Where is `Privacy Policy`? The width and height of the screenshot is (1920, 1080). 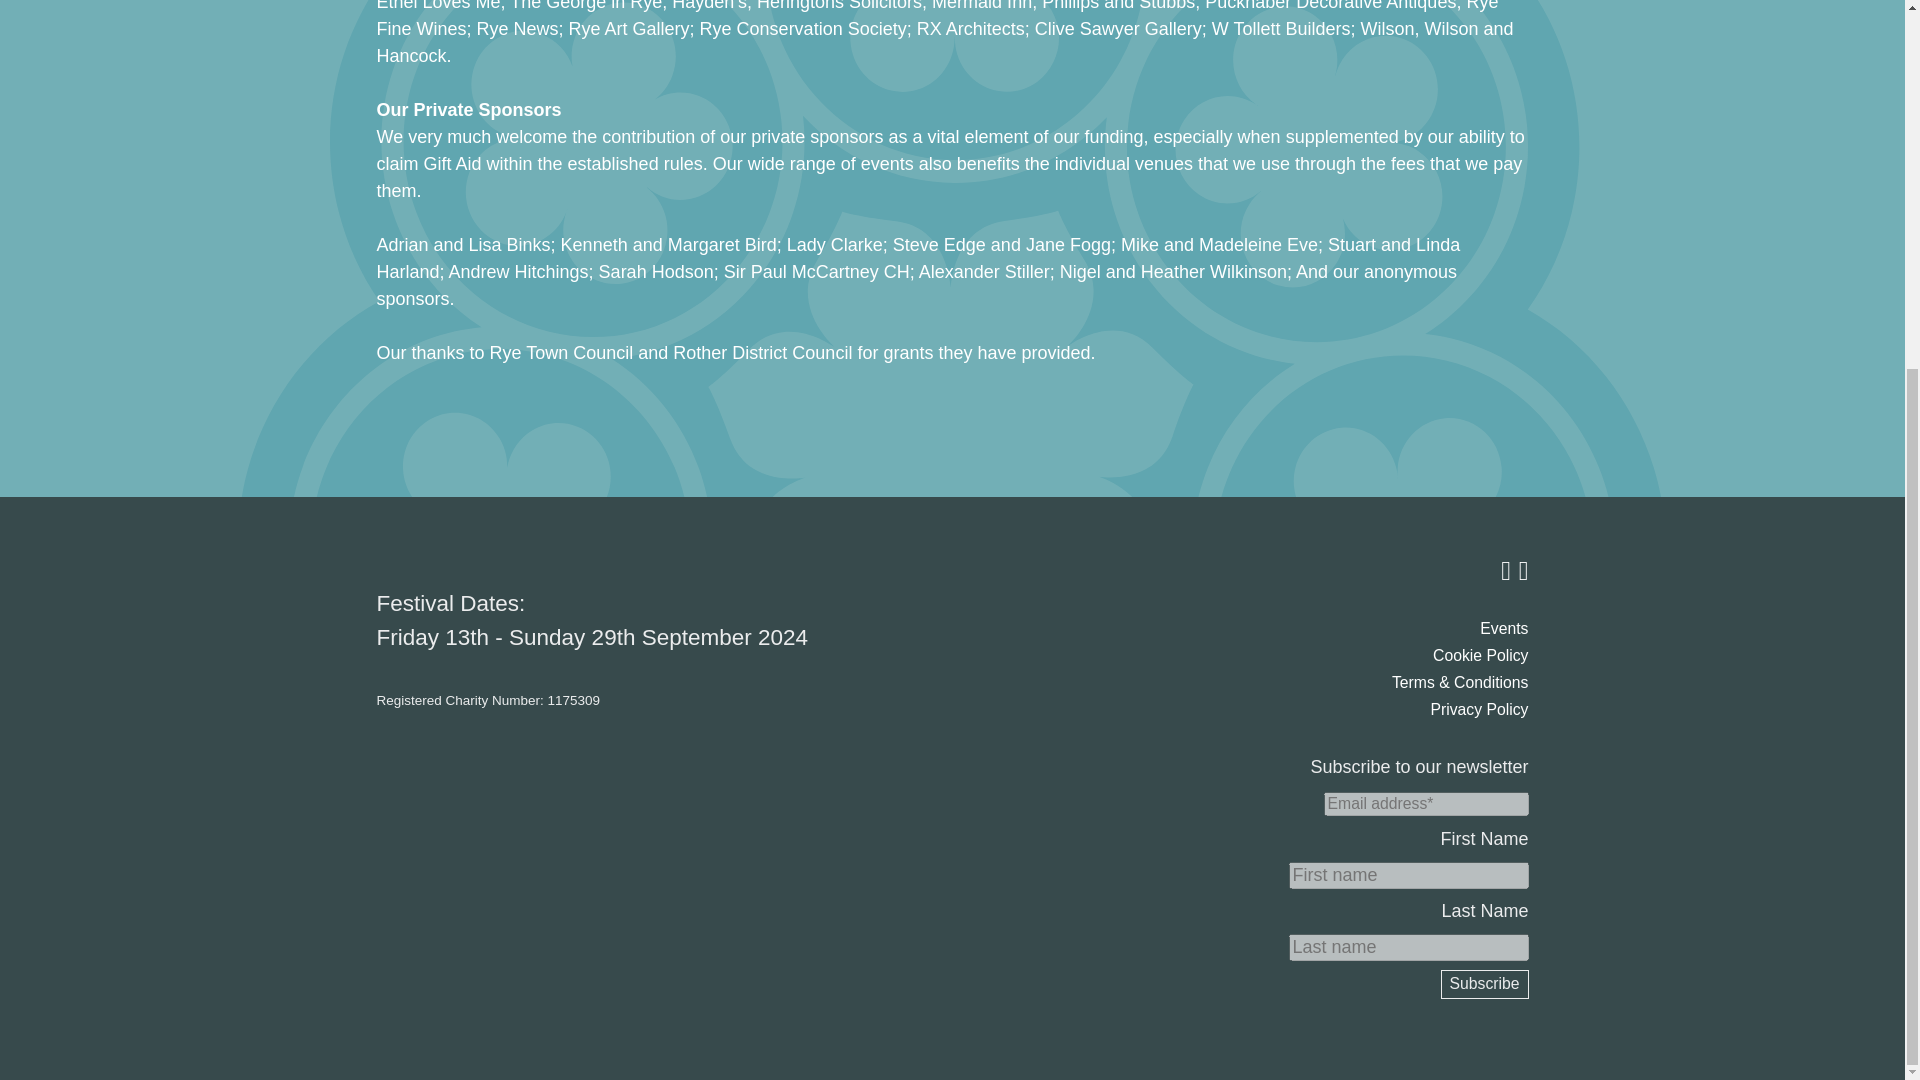
Privacy Policy is located at coordinates (1479, 709).